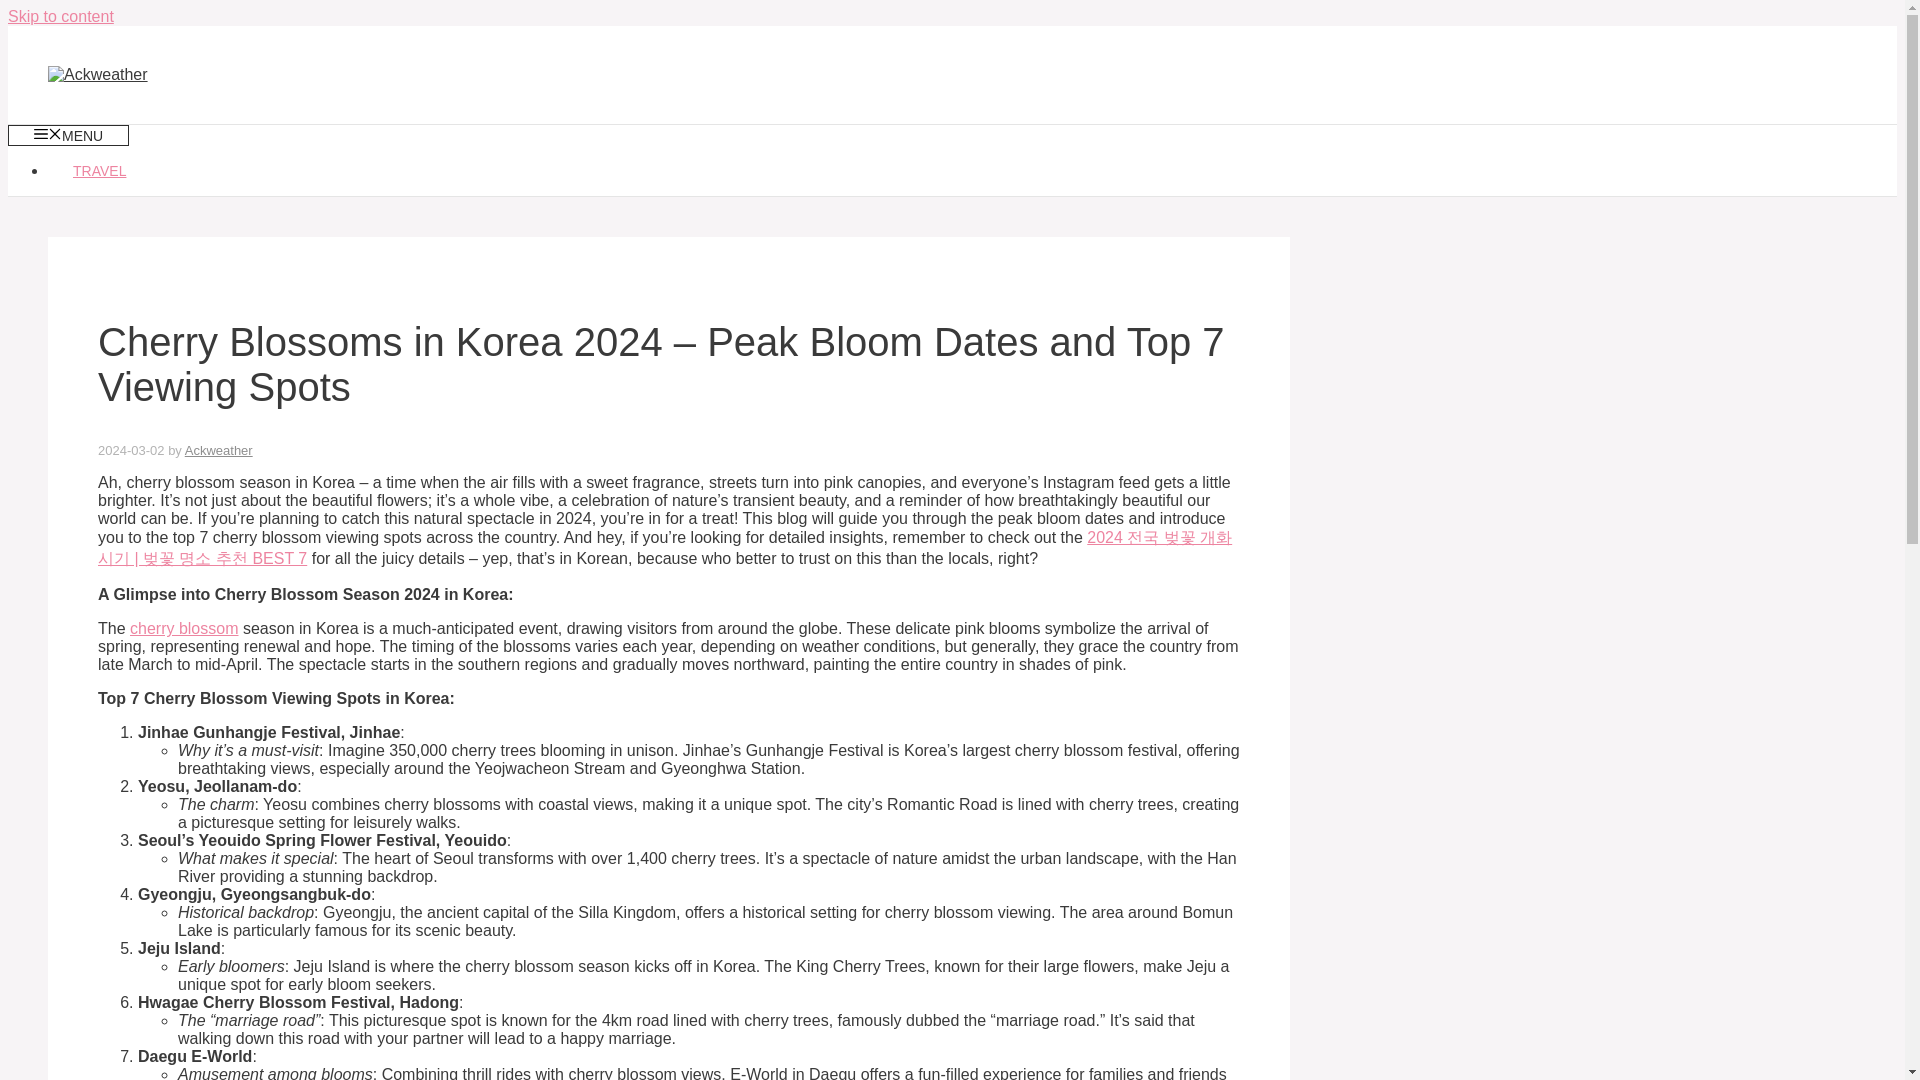 The width and height of the screenshot is (1920, 1080). What do you see at coordinates (184, 628) in the screenshot?
I see `cherry blossom` at bounding box center [184, 628].